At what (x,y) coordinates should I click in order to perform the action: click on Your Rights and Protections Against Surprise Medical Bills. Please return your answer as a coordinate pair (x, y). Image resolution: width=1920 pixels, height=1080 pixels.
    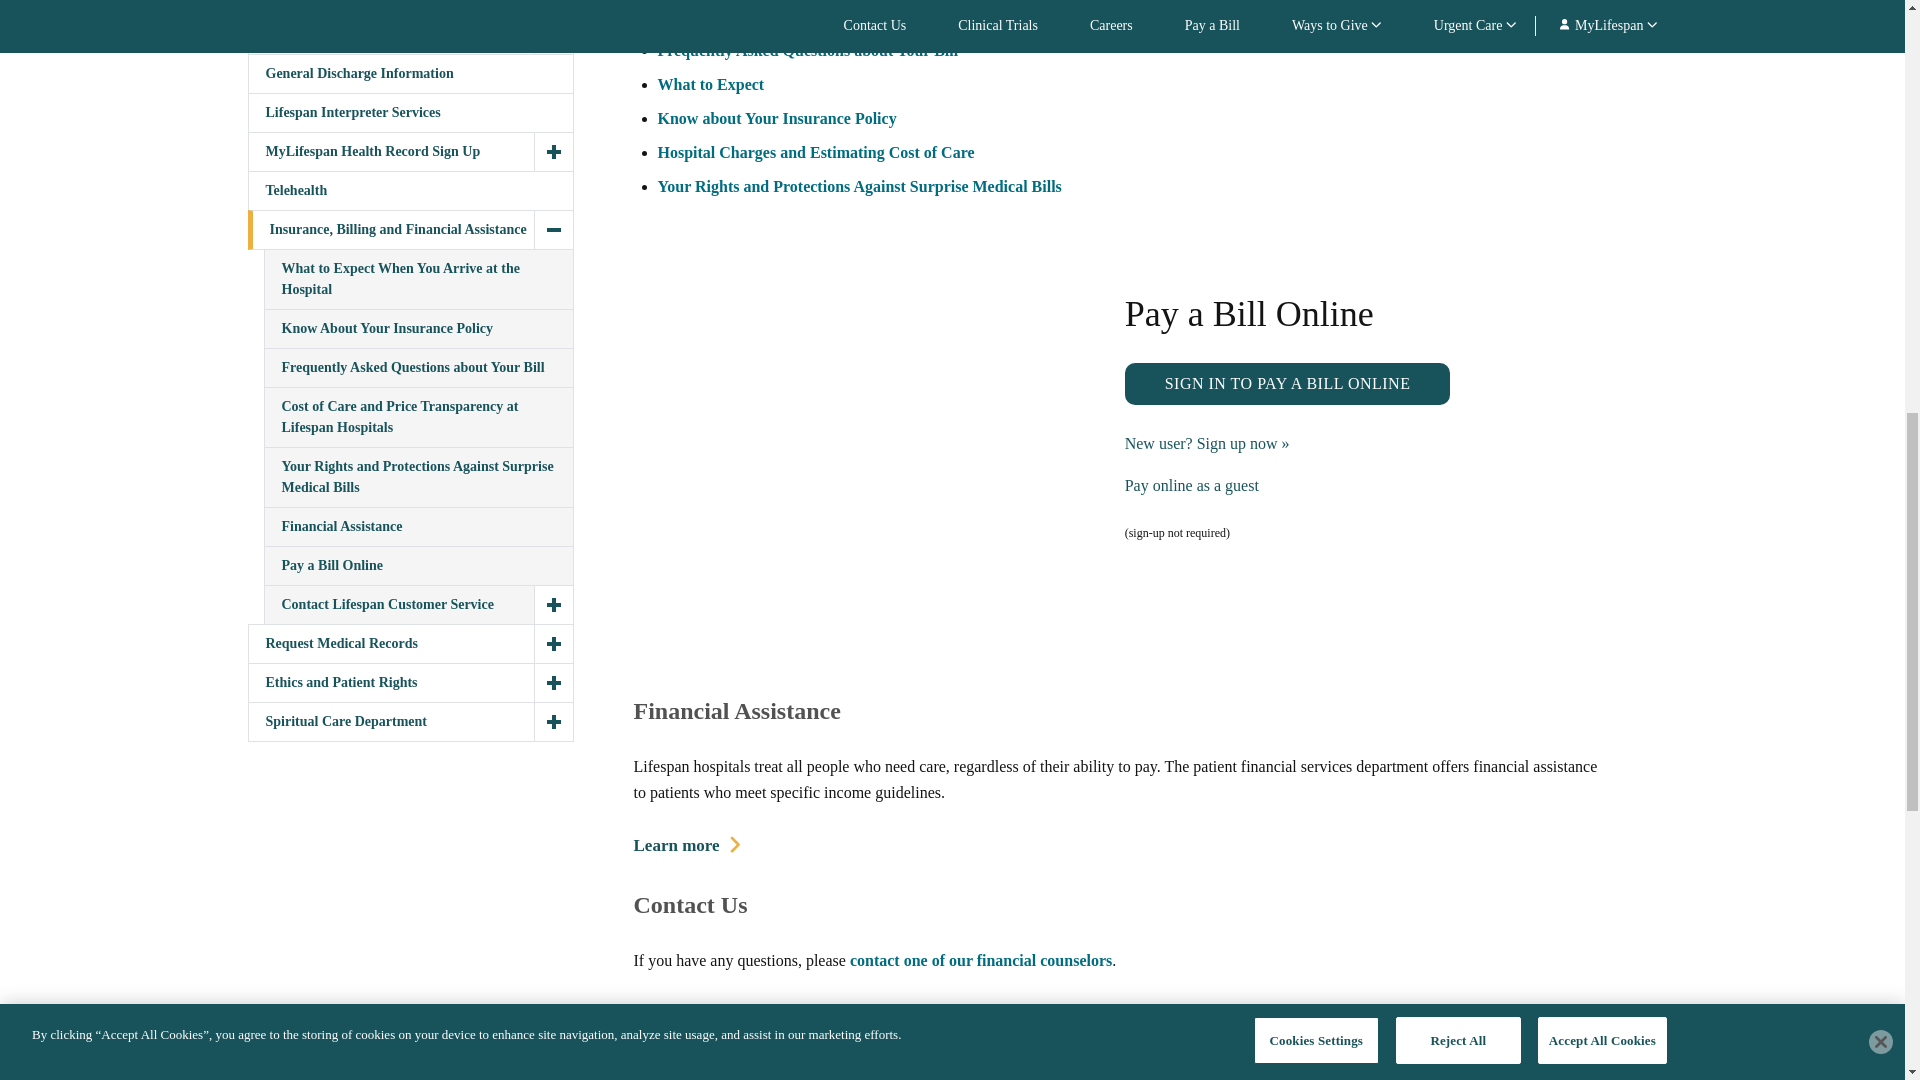
    Looking at the image, I should click on (860, 186).